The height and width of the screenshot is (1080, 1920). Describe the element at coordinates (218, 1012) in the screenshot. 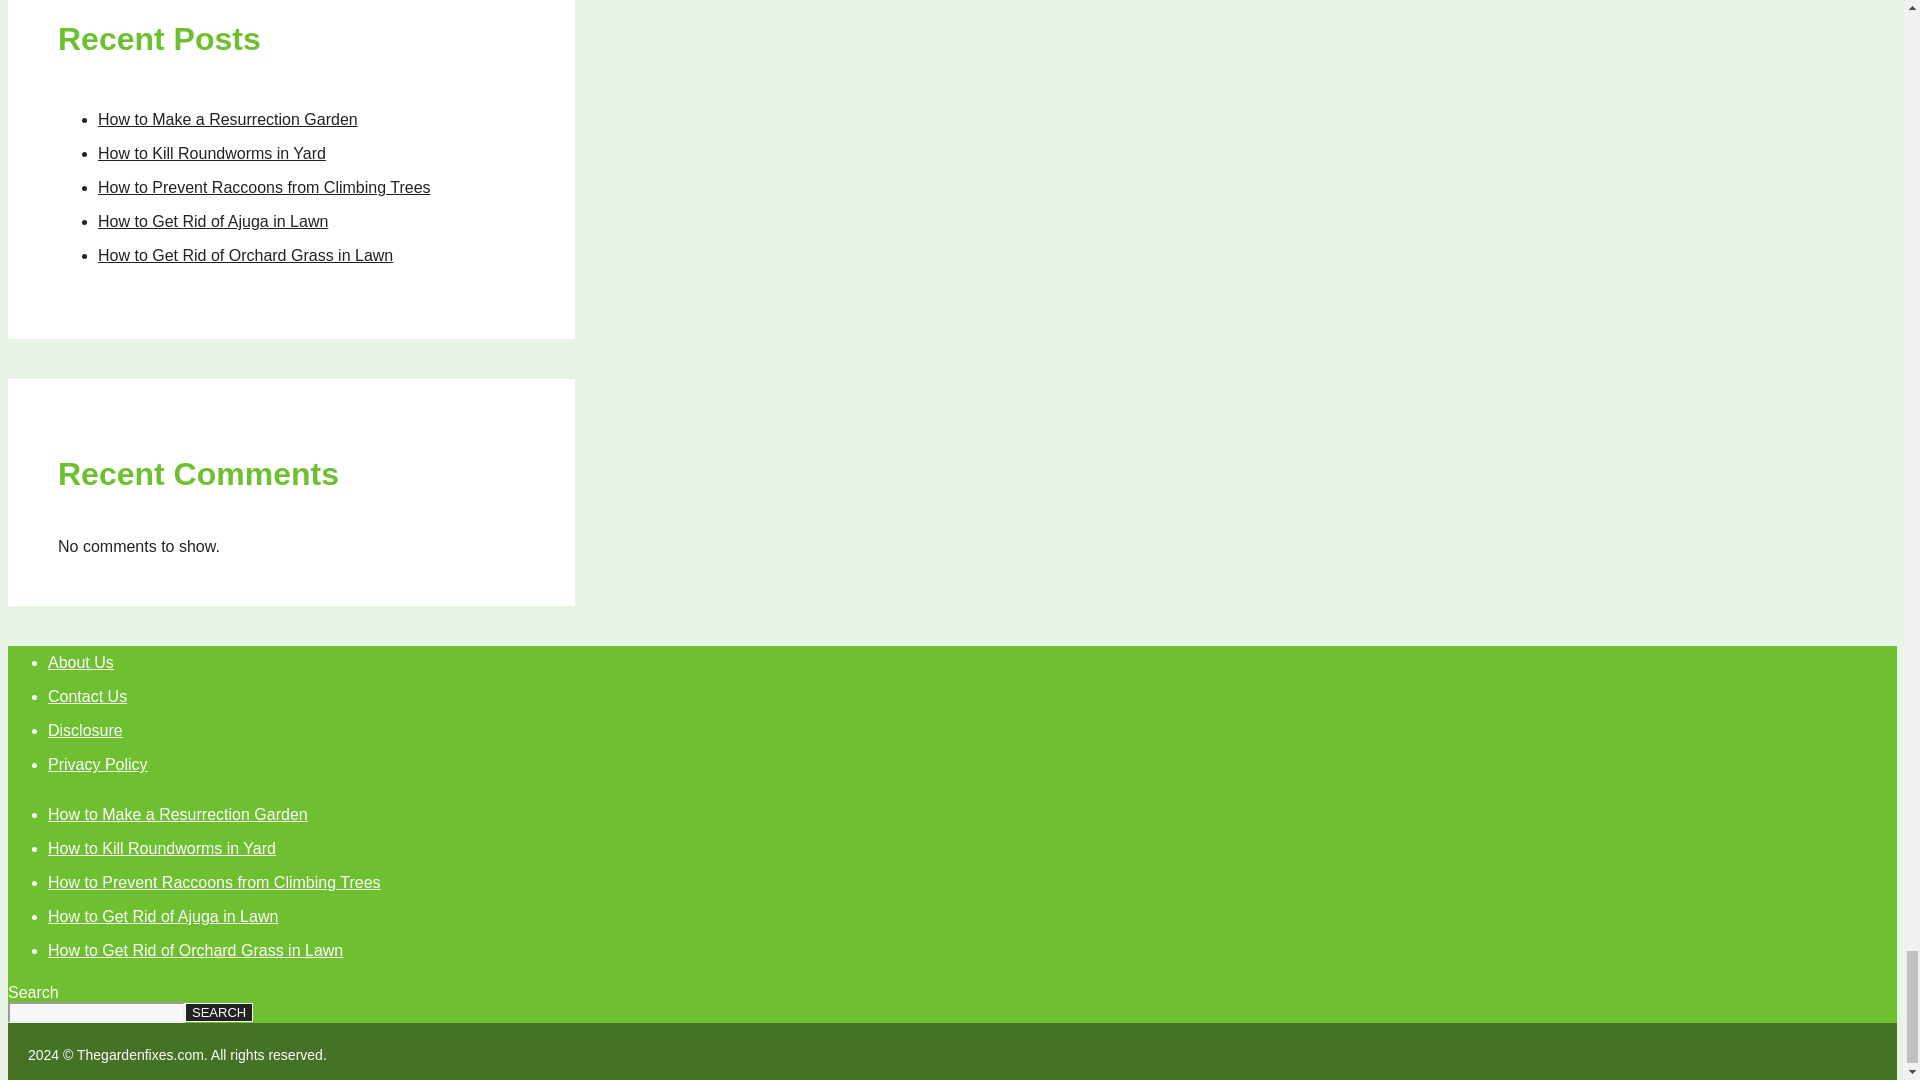

I see `SEARCH` at that location.